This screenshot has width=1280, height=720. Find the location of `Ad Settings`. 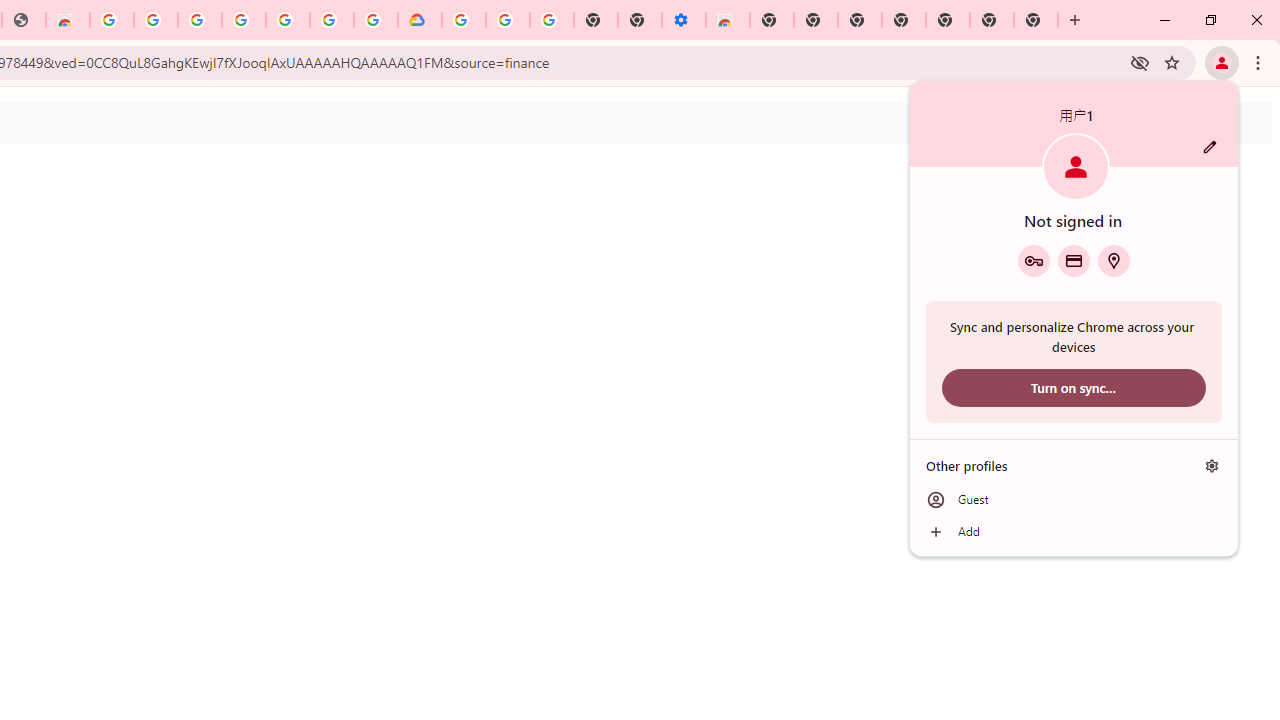

Ad Settings is located at coordinates (156, 20).